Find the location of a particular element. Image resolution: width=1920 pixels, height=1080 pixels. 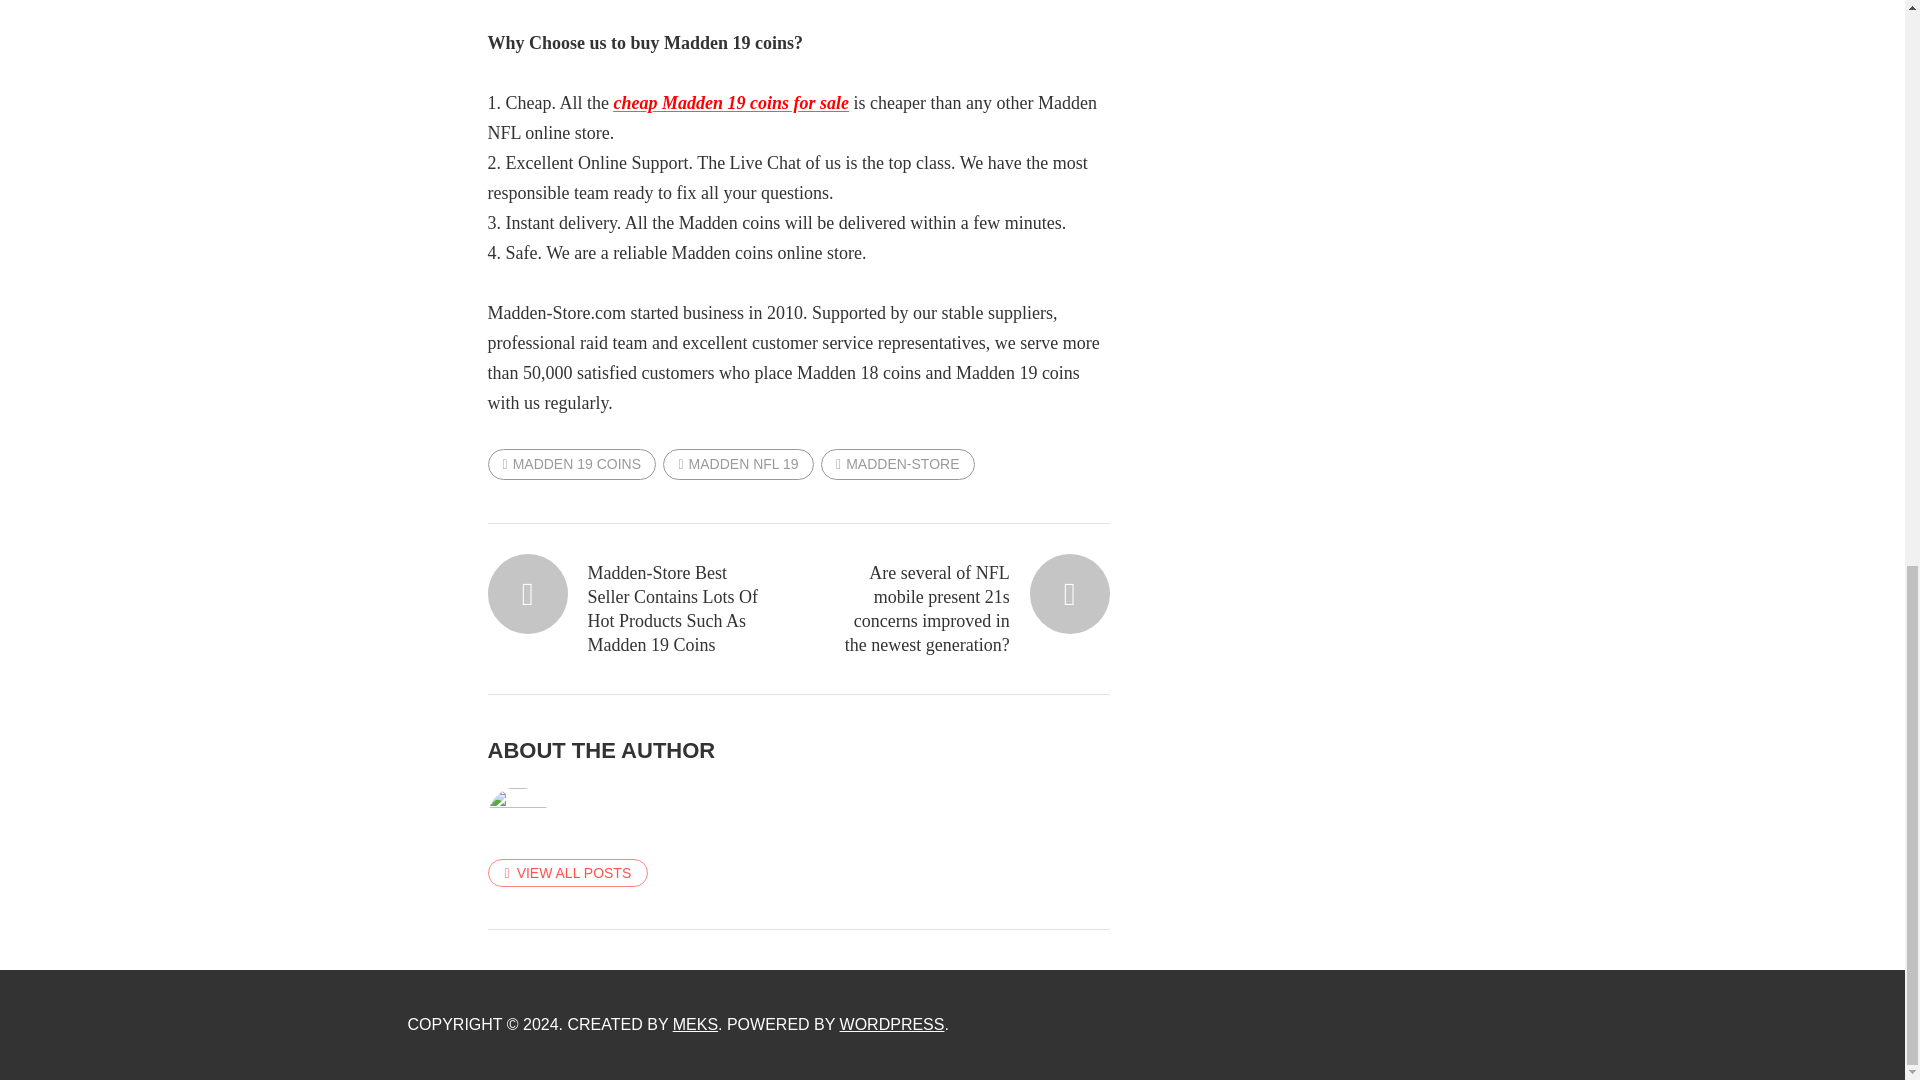

MEKS is located at coordinates (696, 1024).